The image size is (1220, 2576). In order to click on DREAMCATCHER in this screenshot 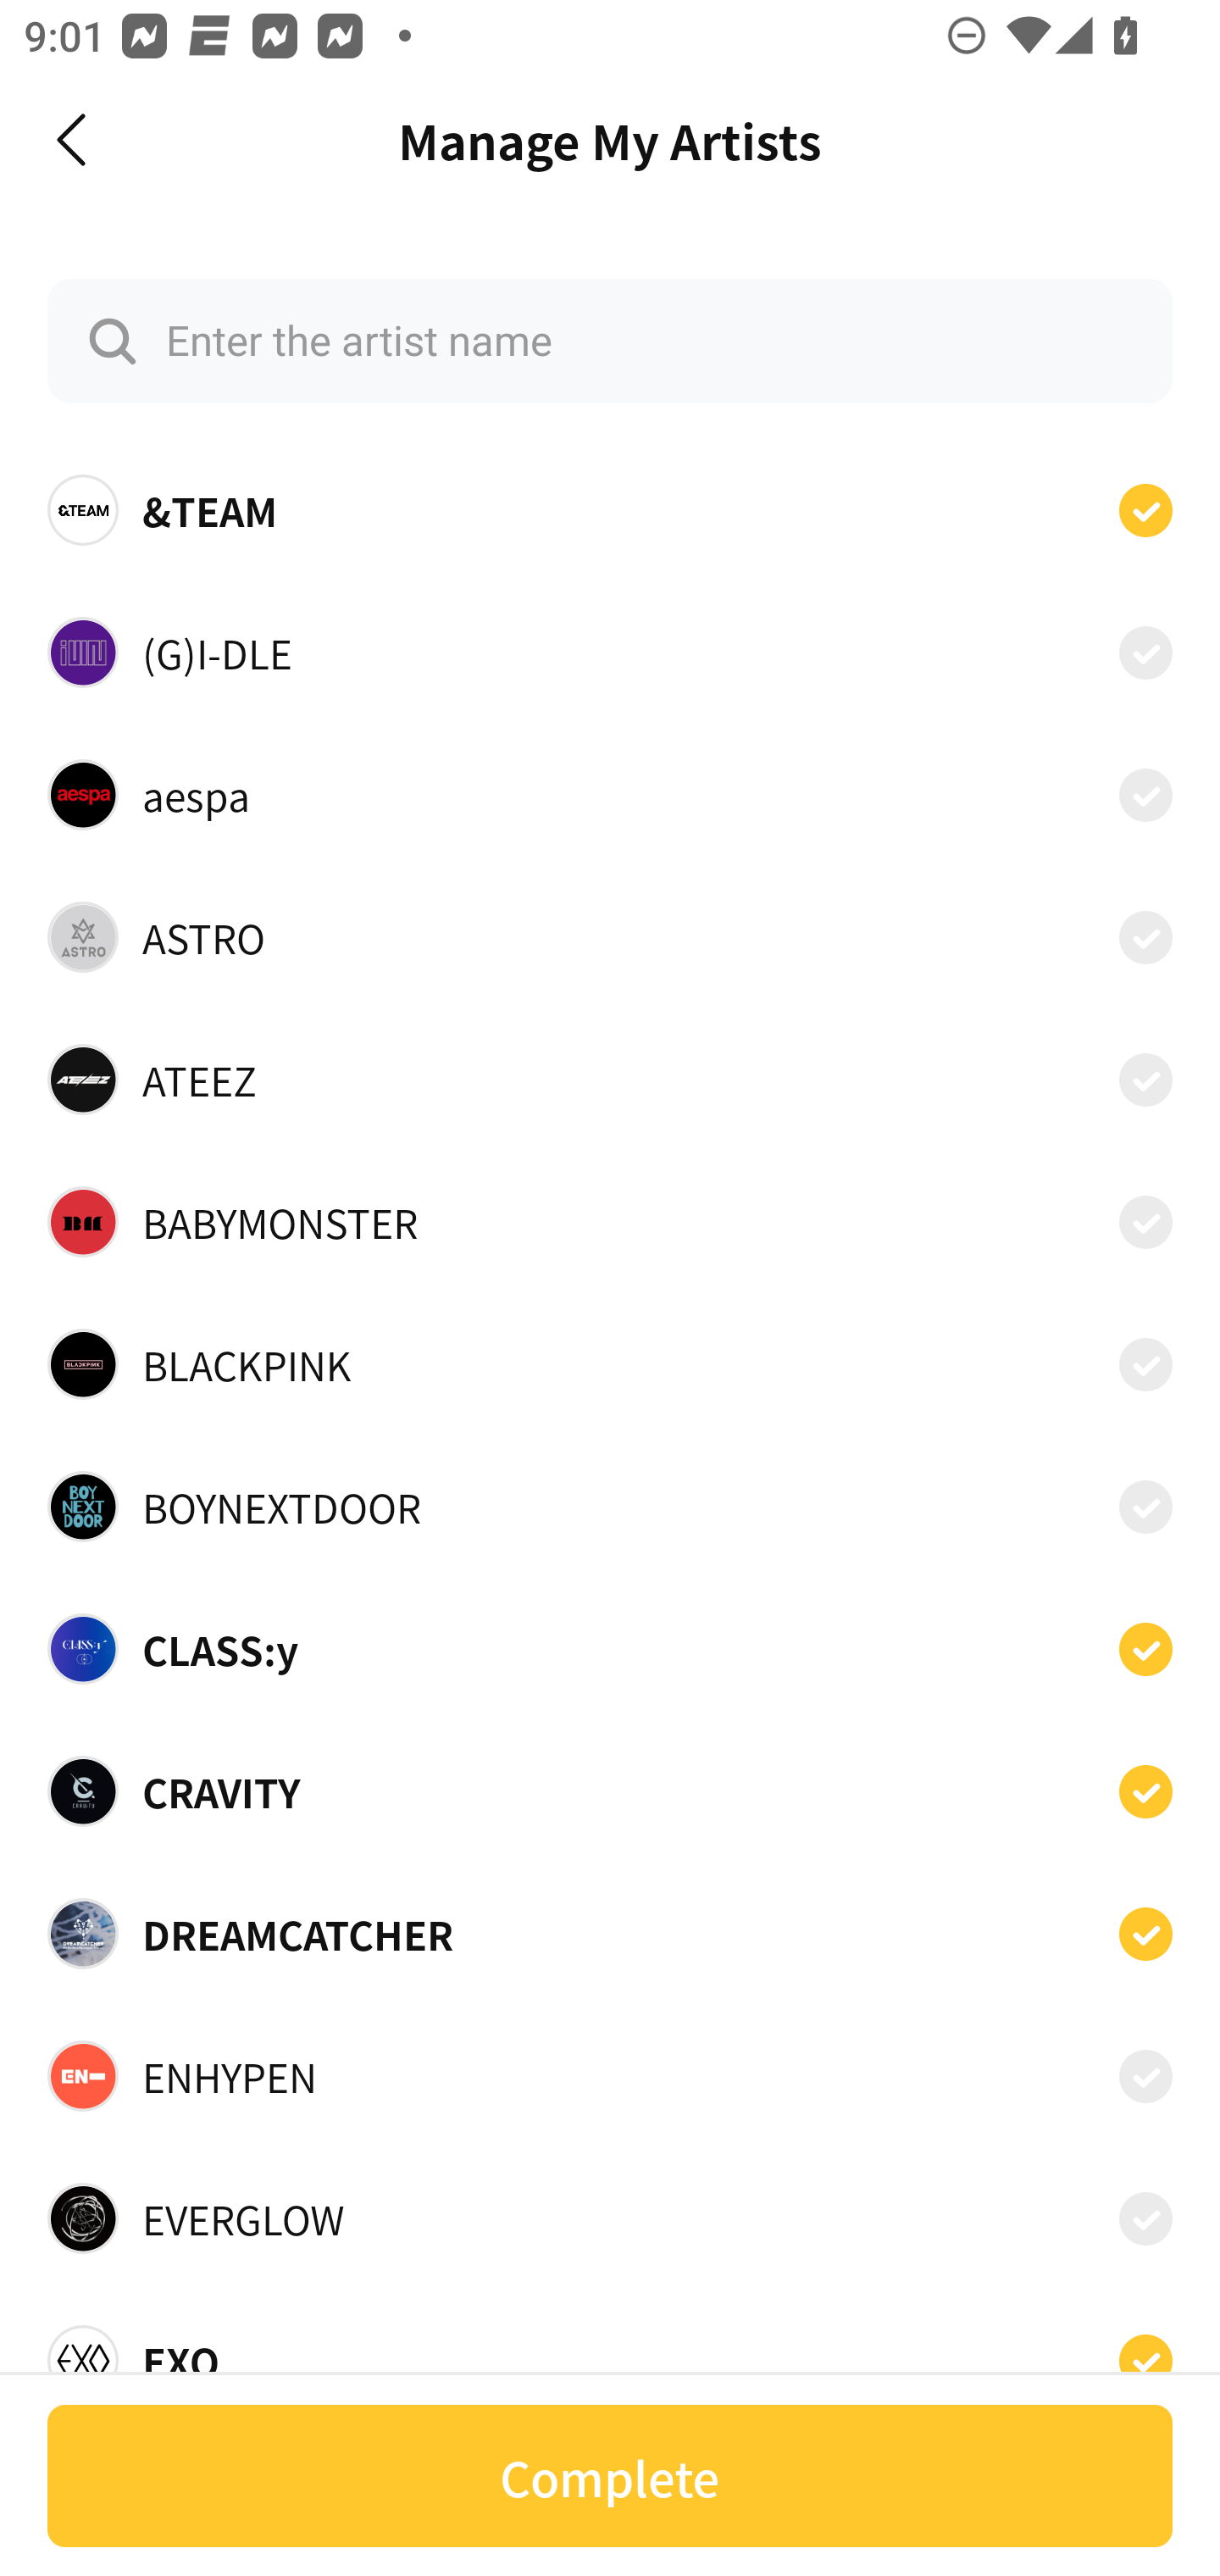, I will do `click(610, 1933)`.